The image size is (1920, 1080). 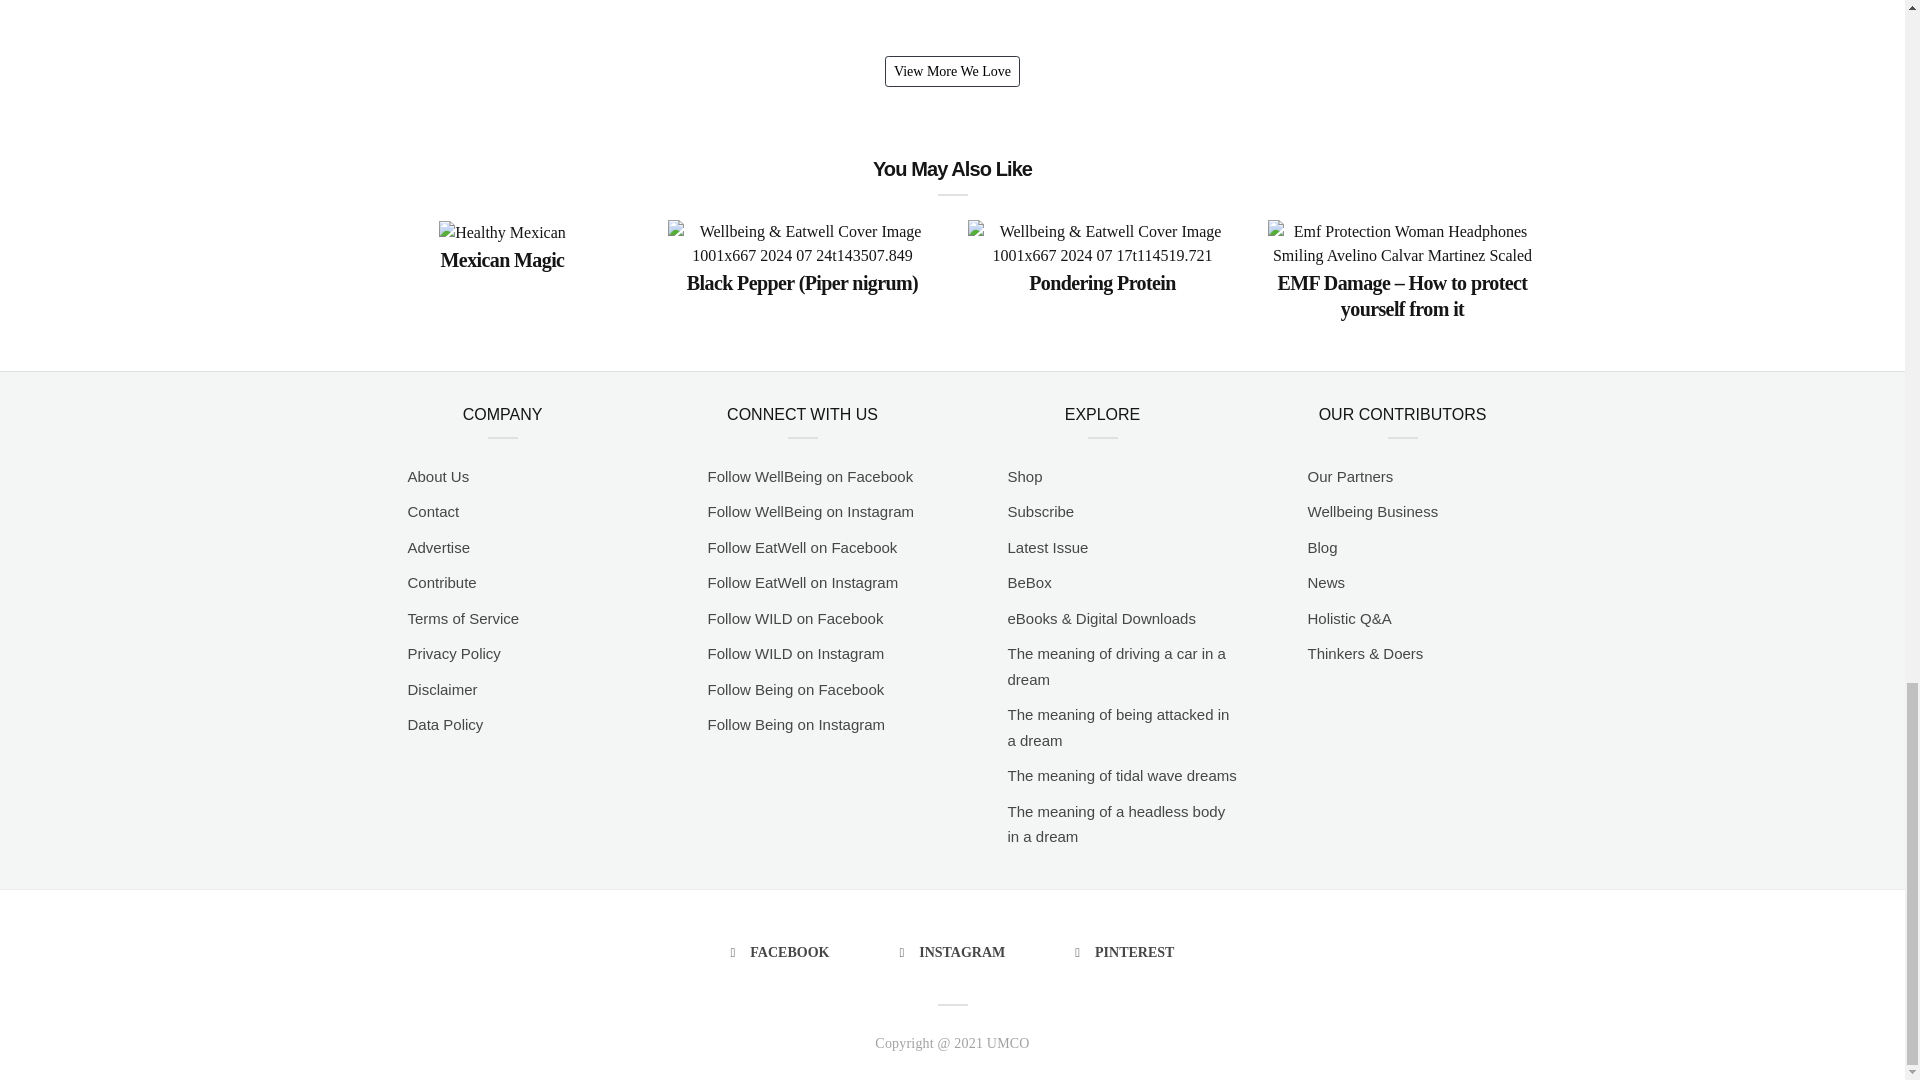 I want to click on Mexican Magic, so click(x=502, y=258).